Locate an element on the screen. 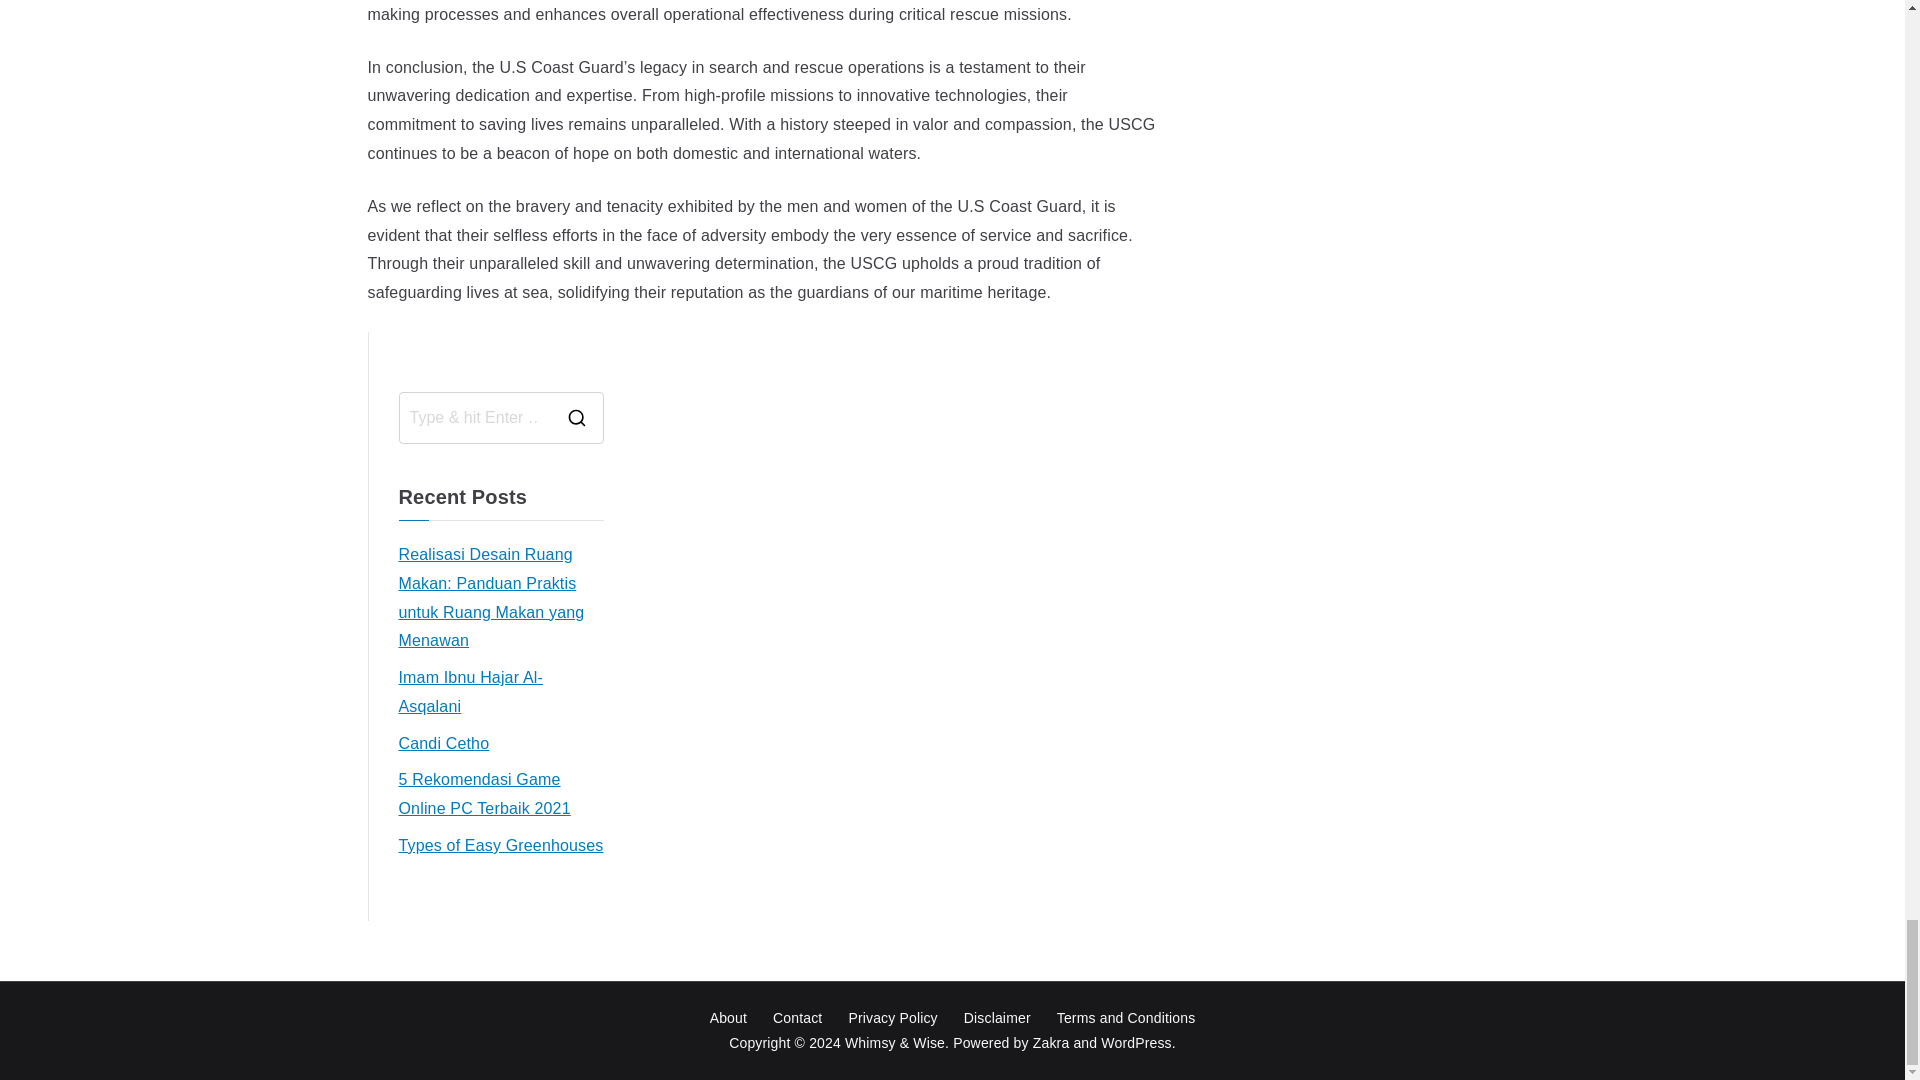 The image size is (1920, 1080). WordPress is located at coordinates (1136, 1042).